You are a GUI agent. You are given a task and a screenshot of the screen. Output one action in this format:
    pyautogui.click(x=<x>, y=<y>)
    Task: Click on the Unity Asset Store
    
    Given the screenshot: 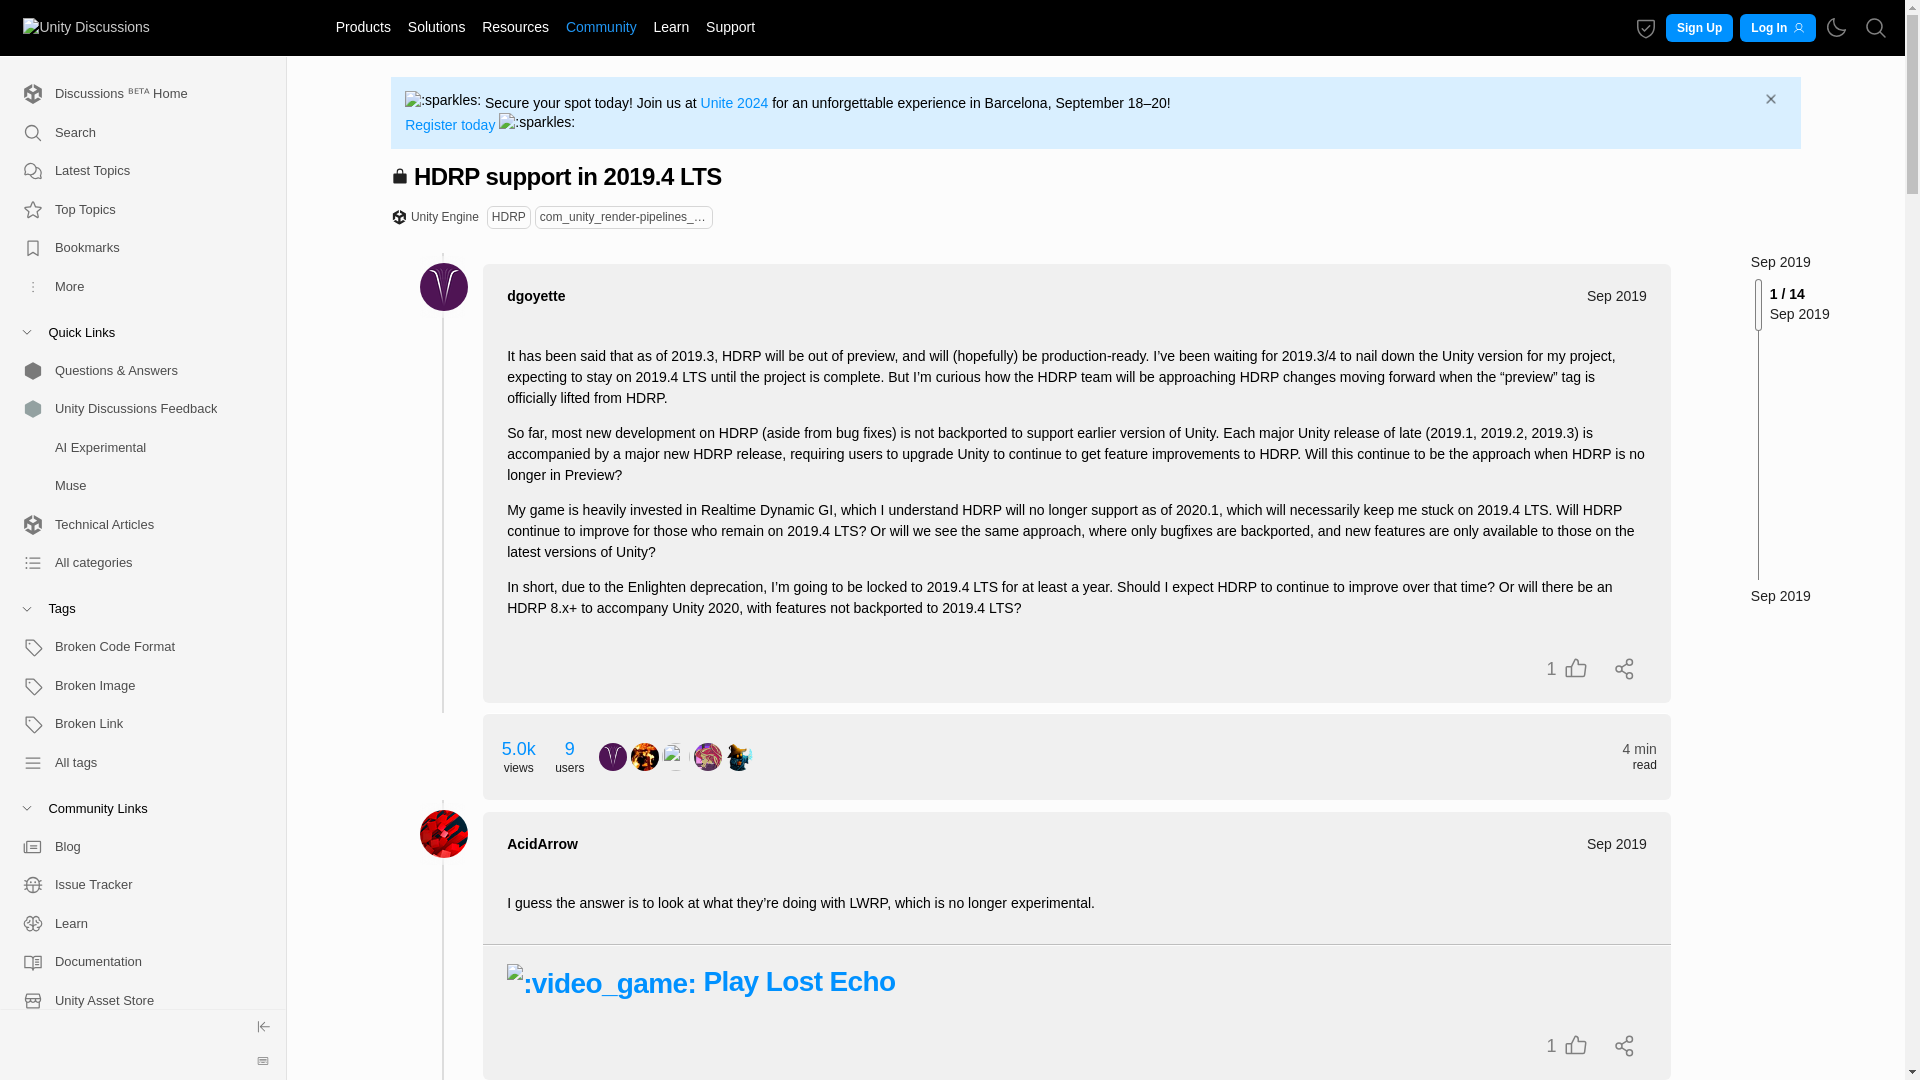 What is the action you would take?
    pyautogui.click(x=135, y=1000)
    